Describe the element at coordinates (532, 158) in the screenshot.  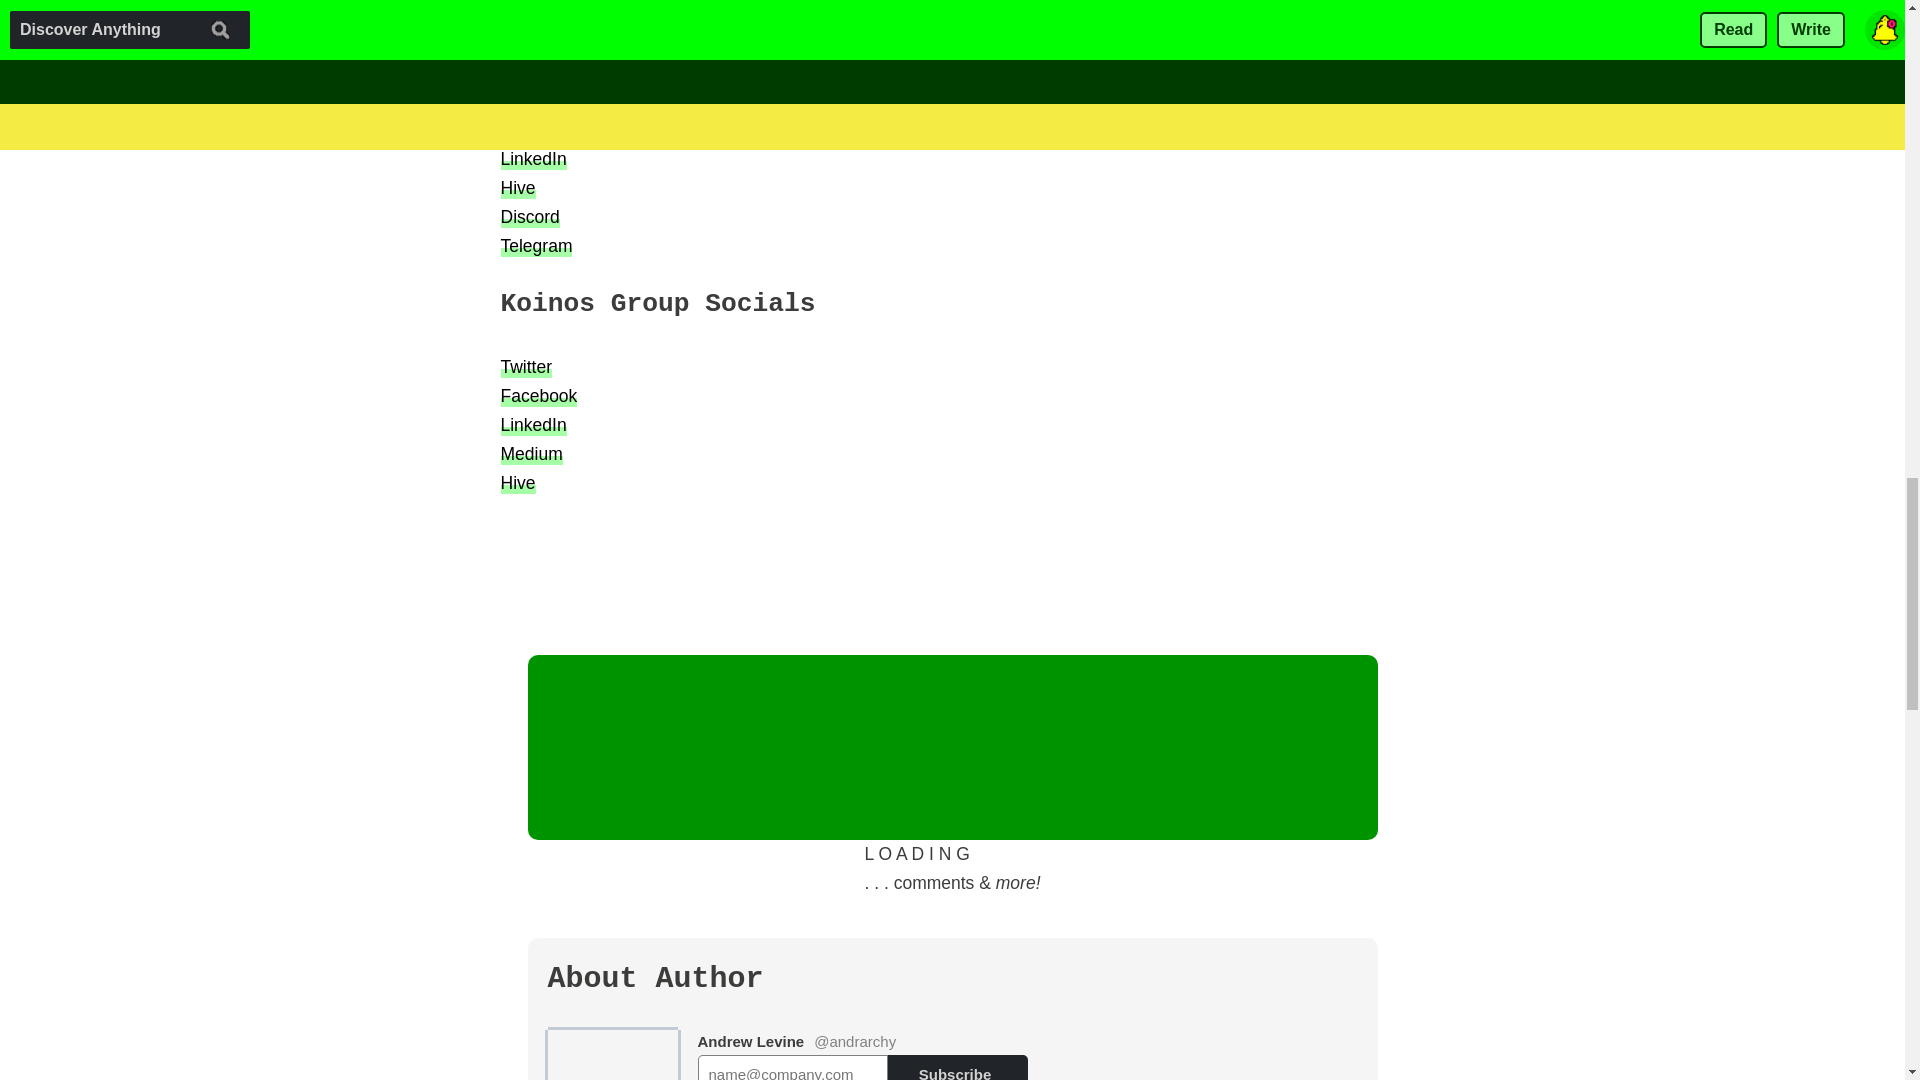
I see `LinkedIn` at that location.